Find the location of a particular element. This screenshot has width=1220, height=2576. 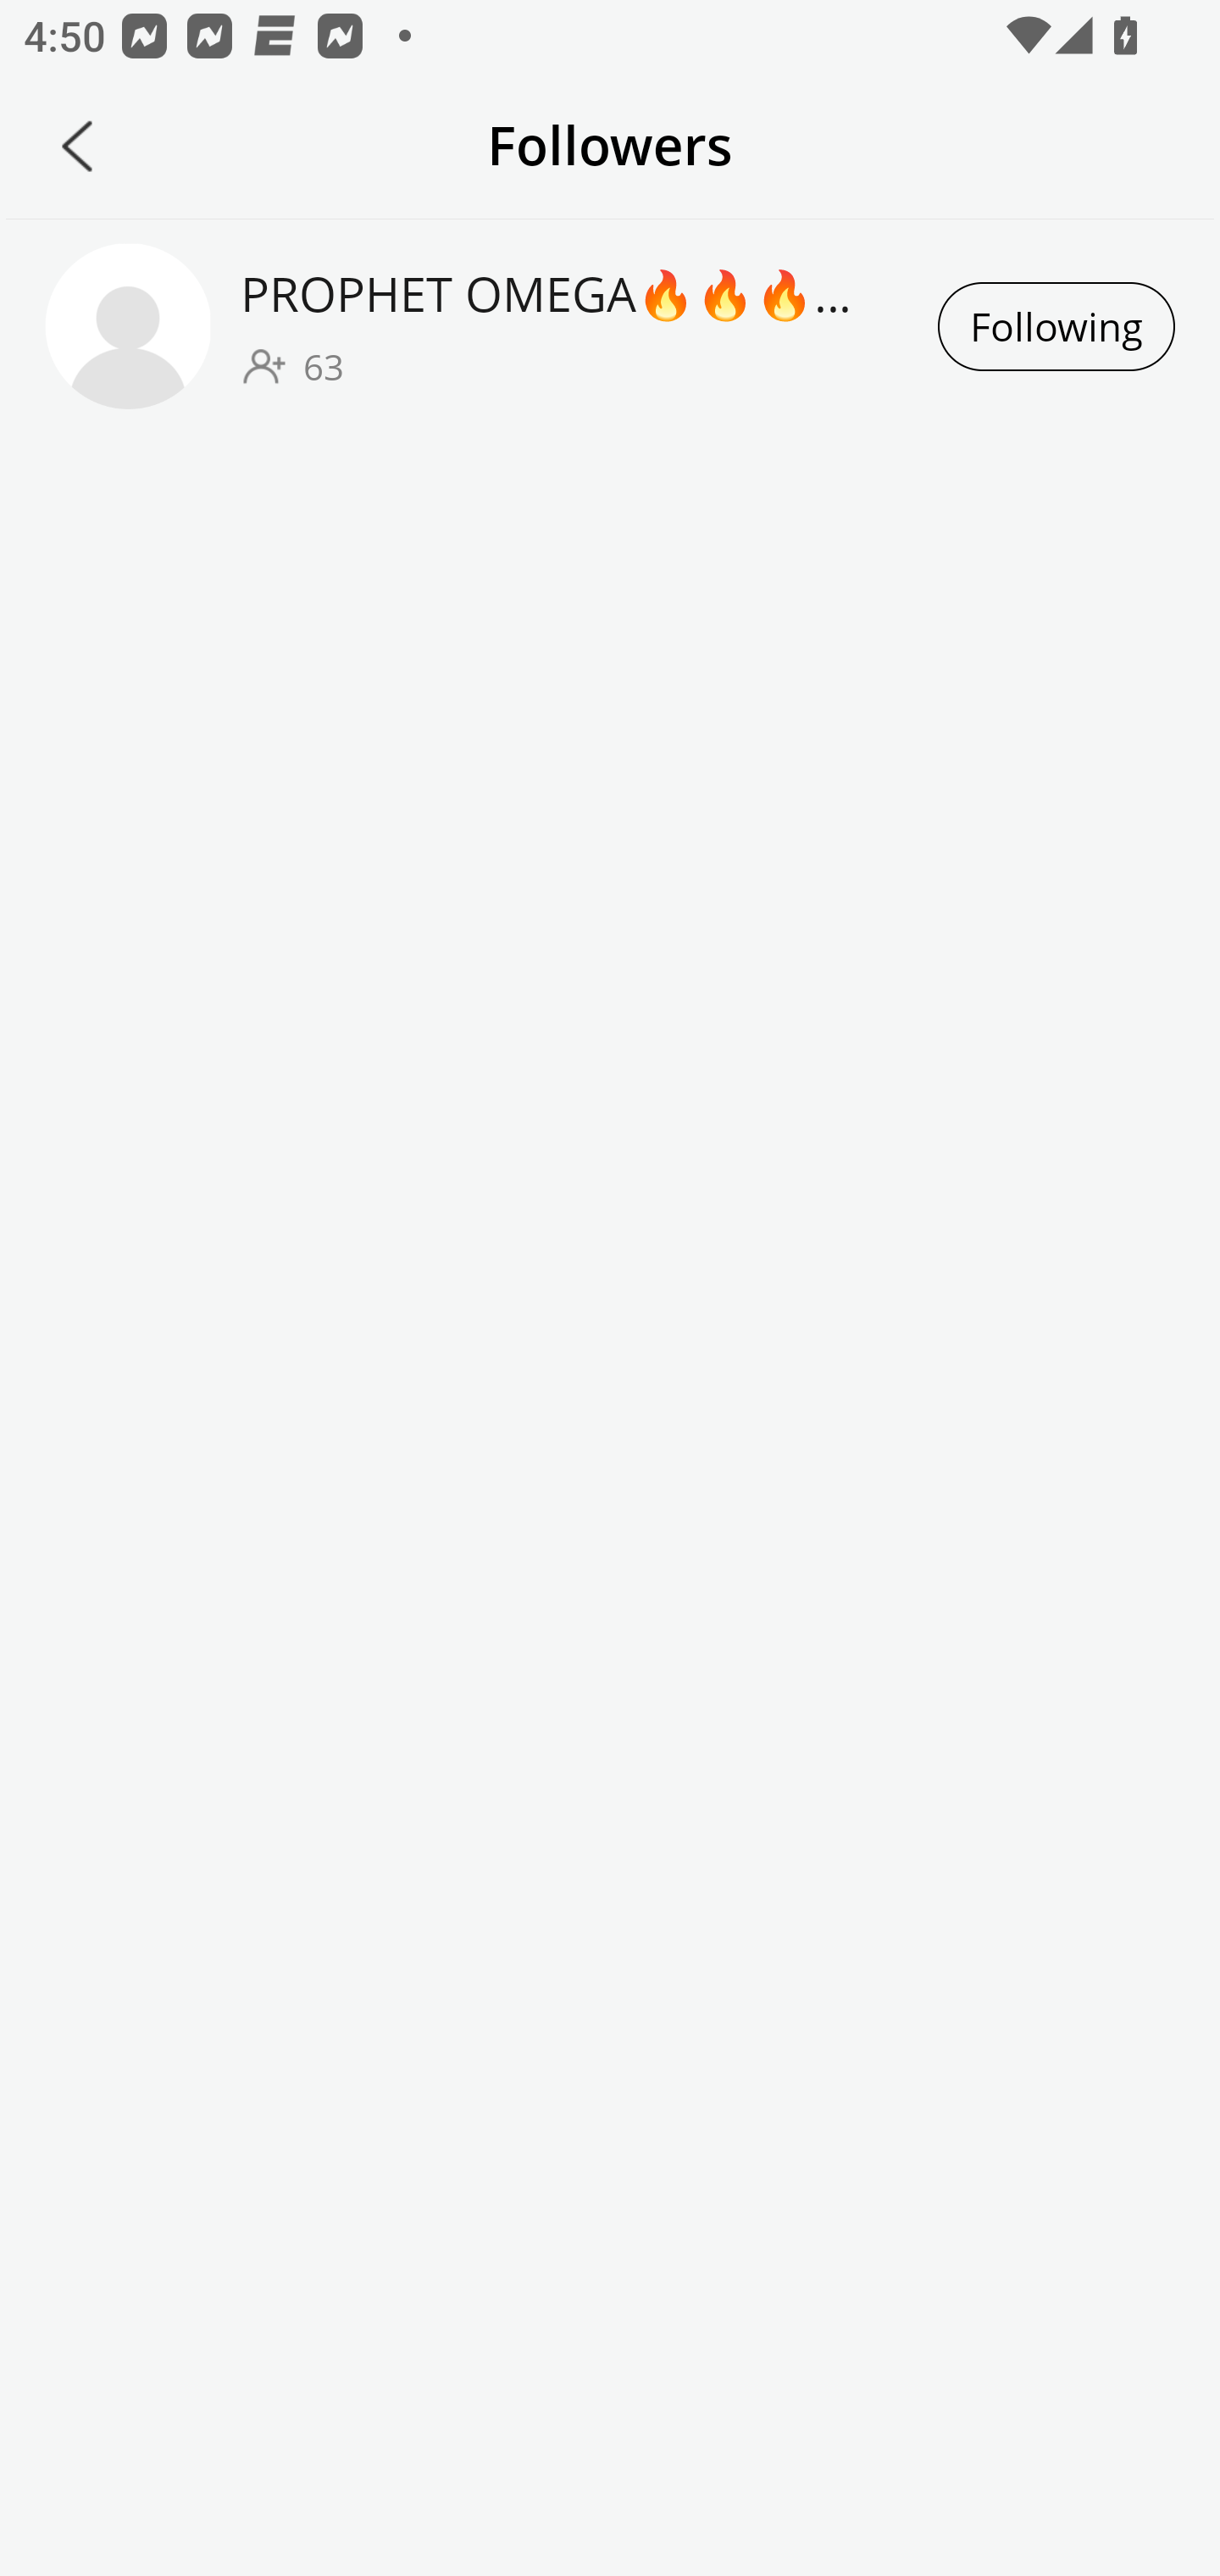

Back is located at coordinates (77, 146).